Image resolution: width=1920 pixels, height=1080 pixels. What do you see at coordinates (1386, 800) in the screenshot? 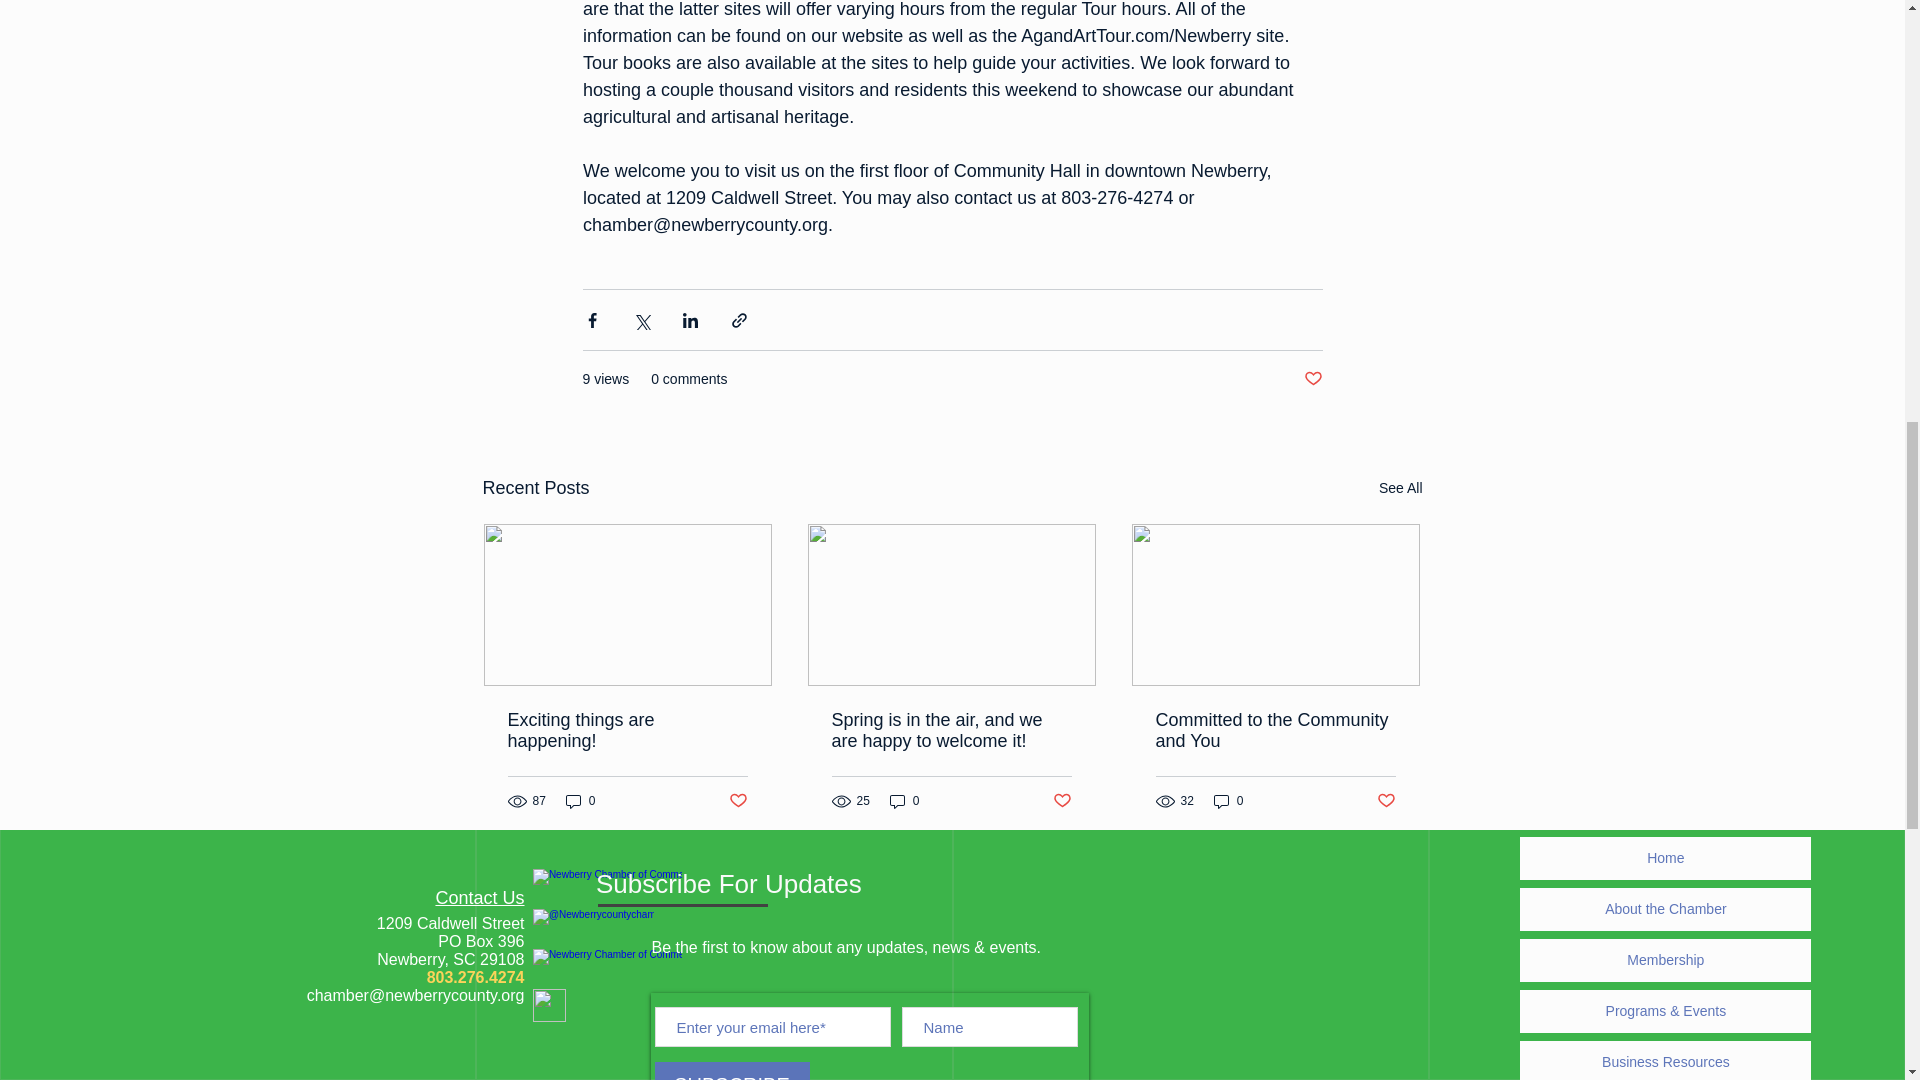
I see `Post not marked as liked` at bounding box center [1386, 800].